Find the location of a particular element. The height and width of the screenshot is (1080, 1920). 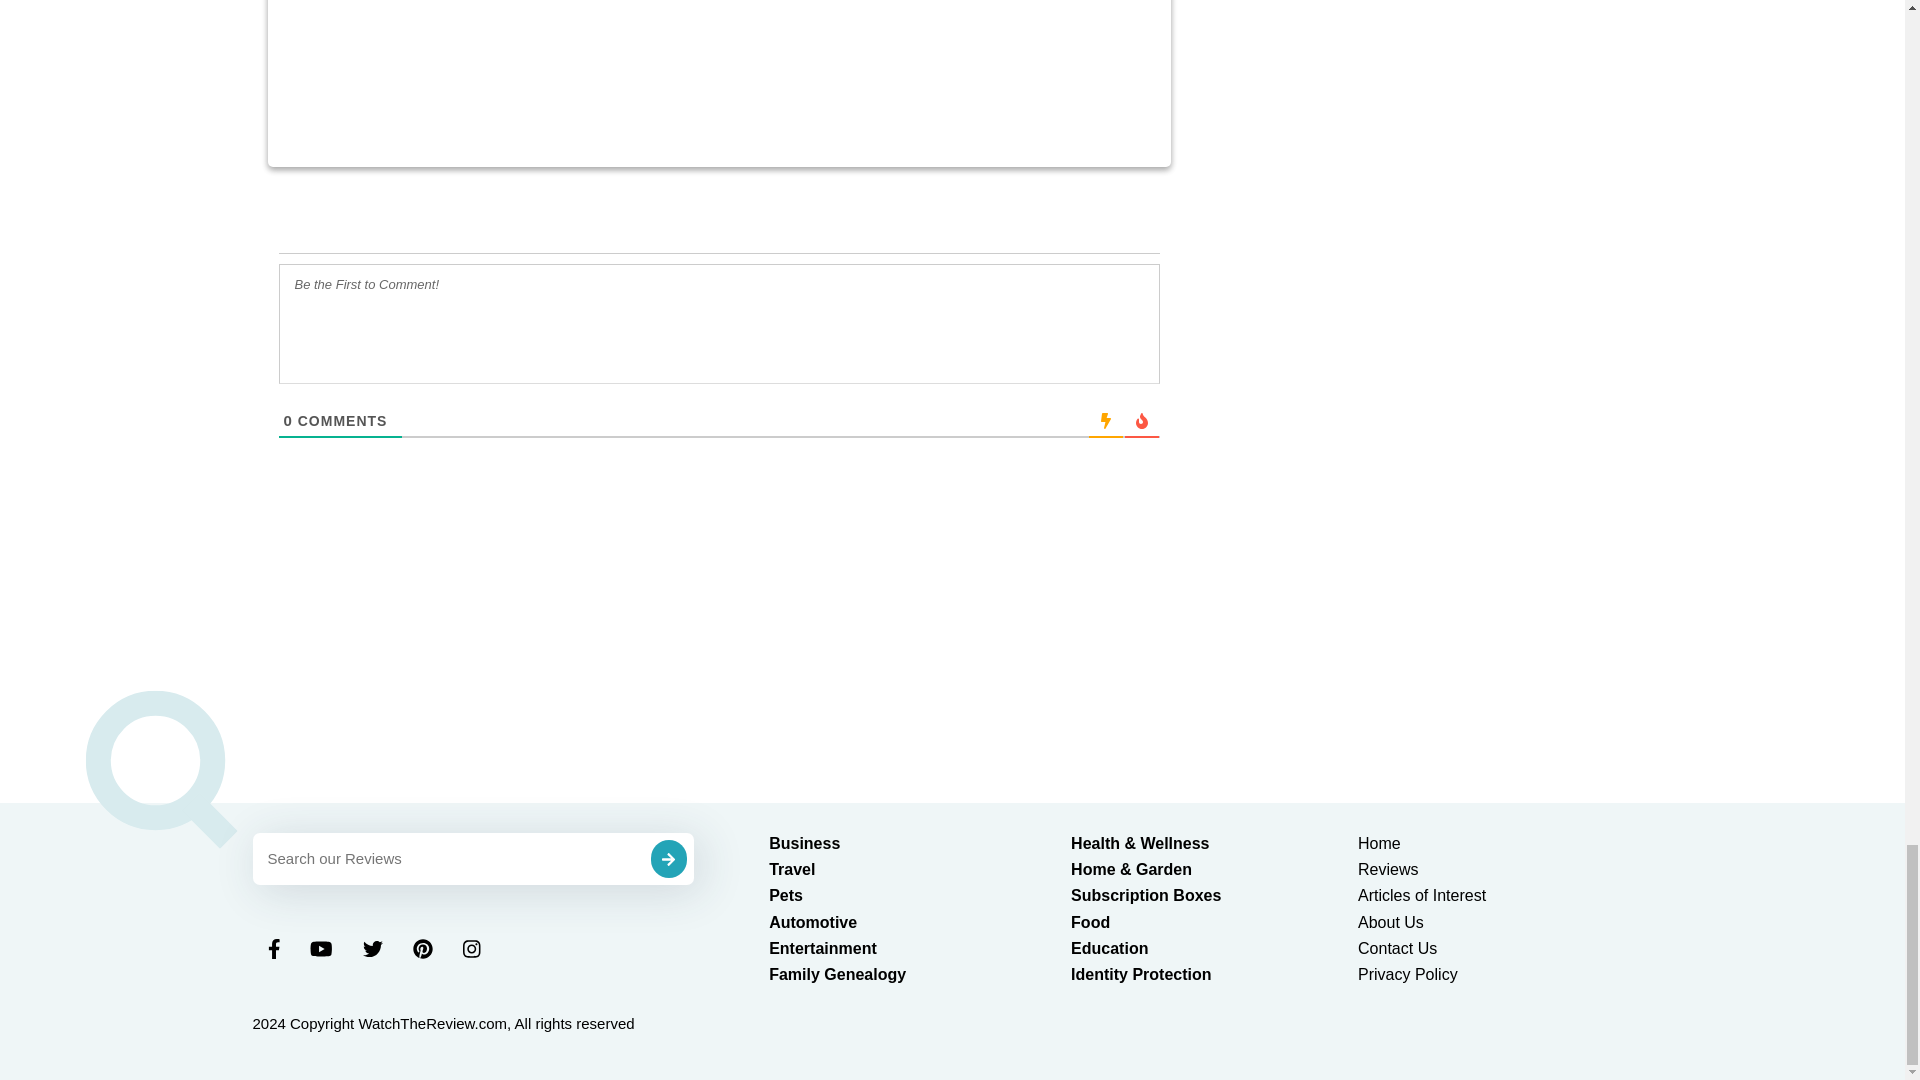

Family Genealogy is located at coordinates (838, 974).